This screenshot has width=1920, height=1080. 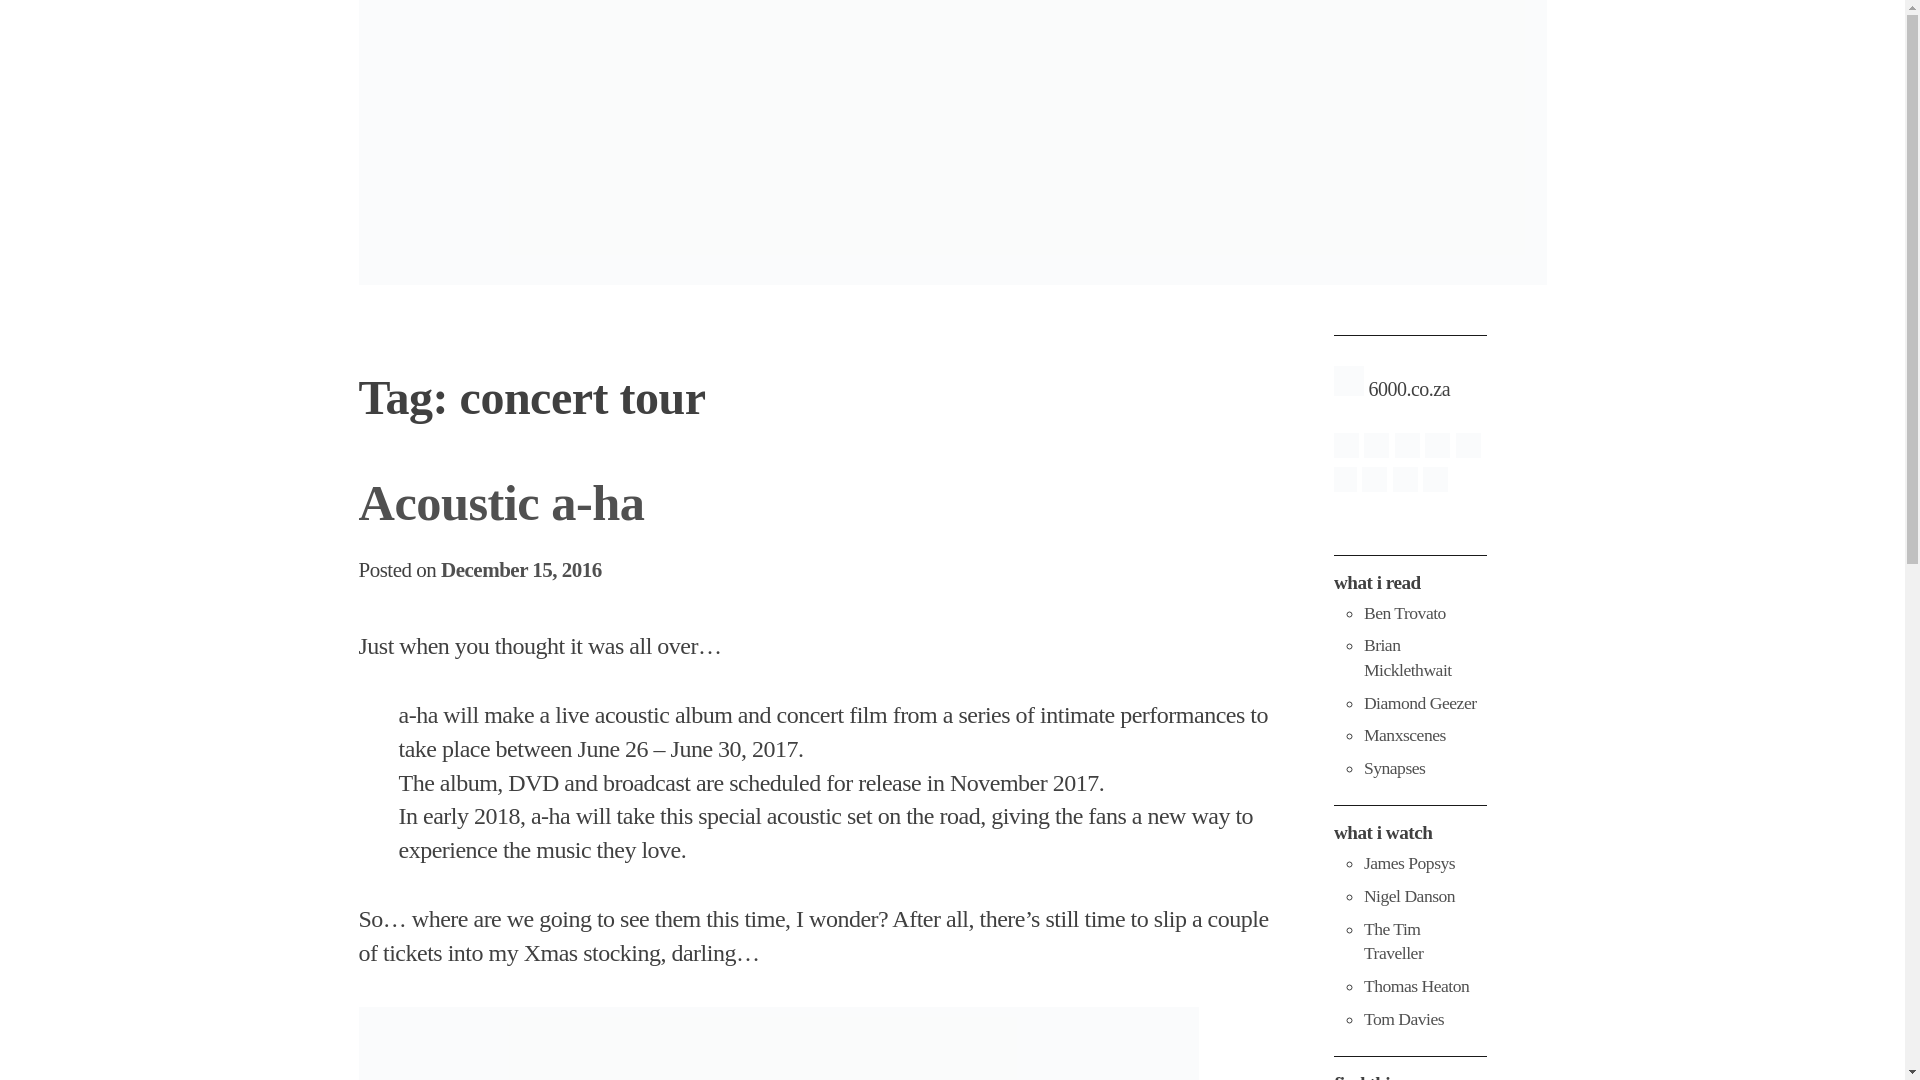 What do you see at coordinates (522, 570) in the screenshot?
I see `December 15, 2016` at bounding box center [522, 570].